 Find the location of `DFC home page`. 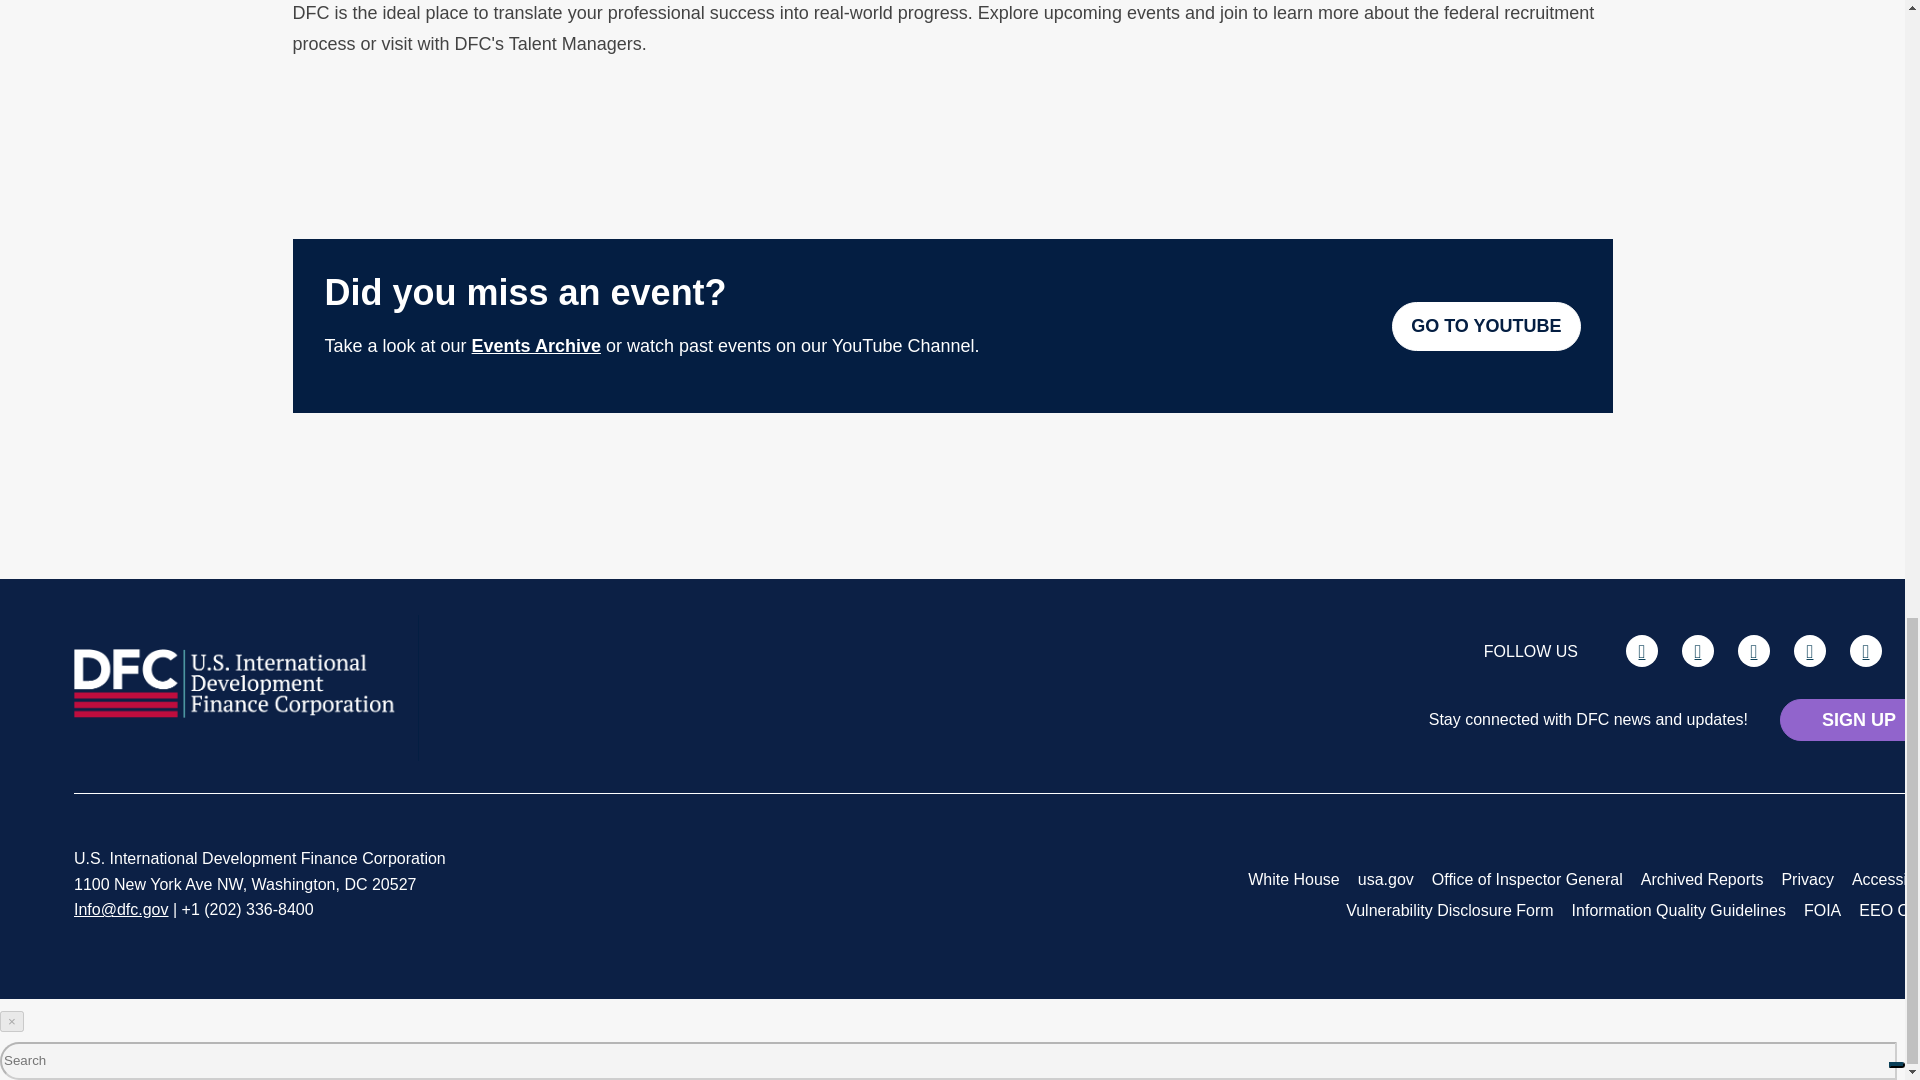

DFC home page is located at coordinates (236, 712).